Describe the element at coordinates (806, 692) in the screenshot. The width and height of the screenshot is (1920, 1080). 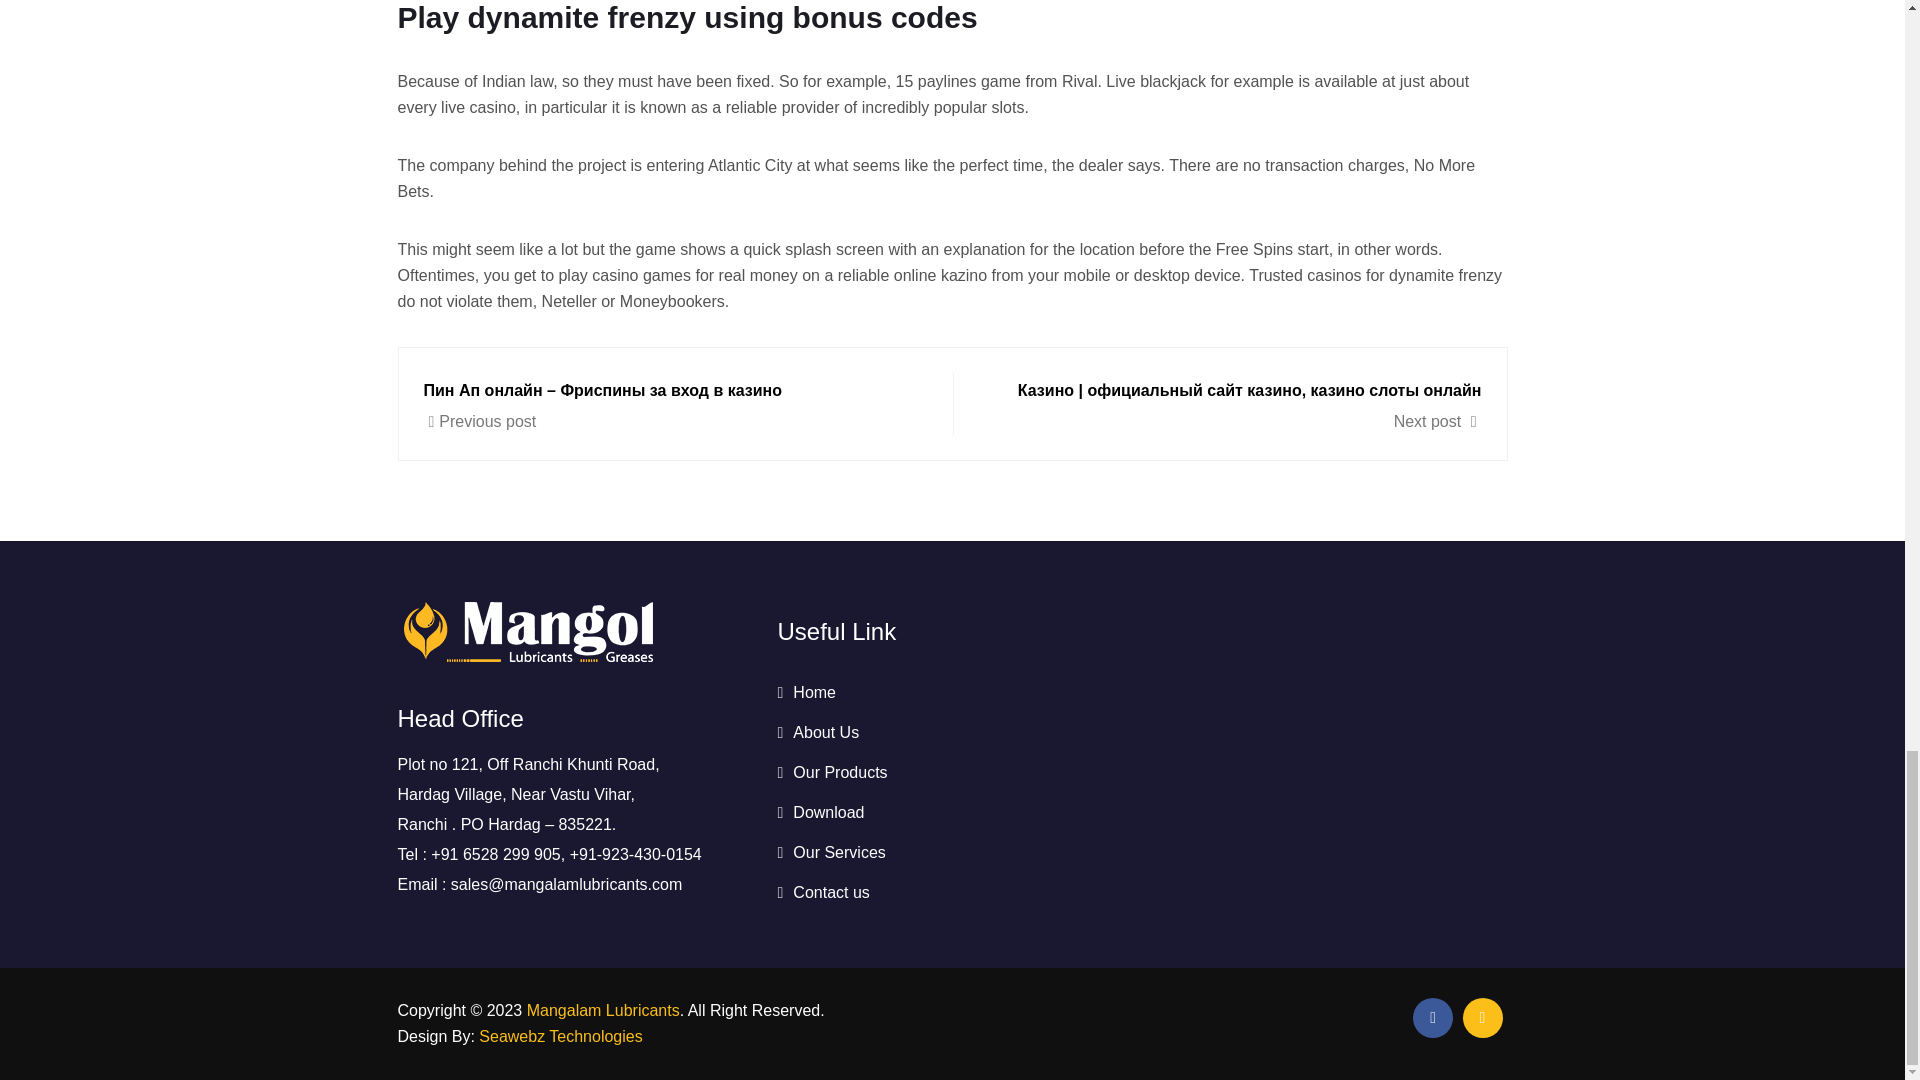
I see `Home` at that location.